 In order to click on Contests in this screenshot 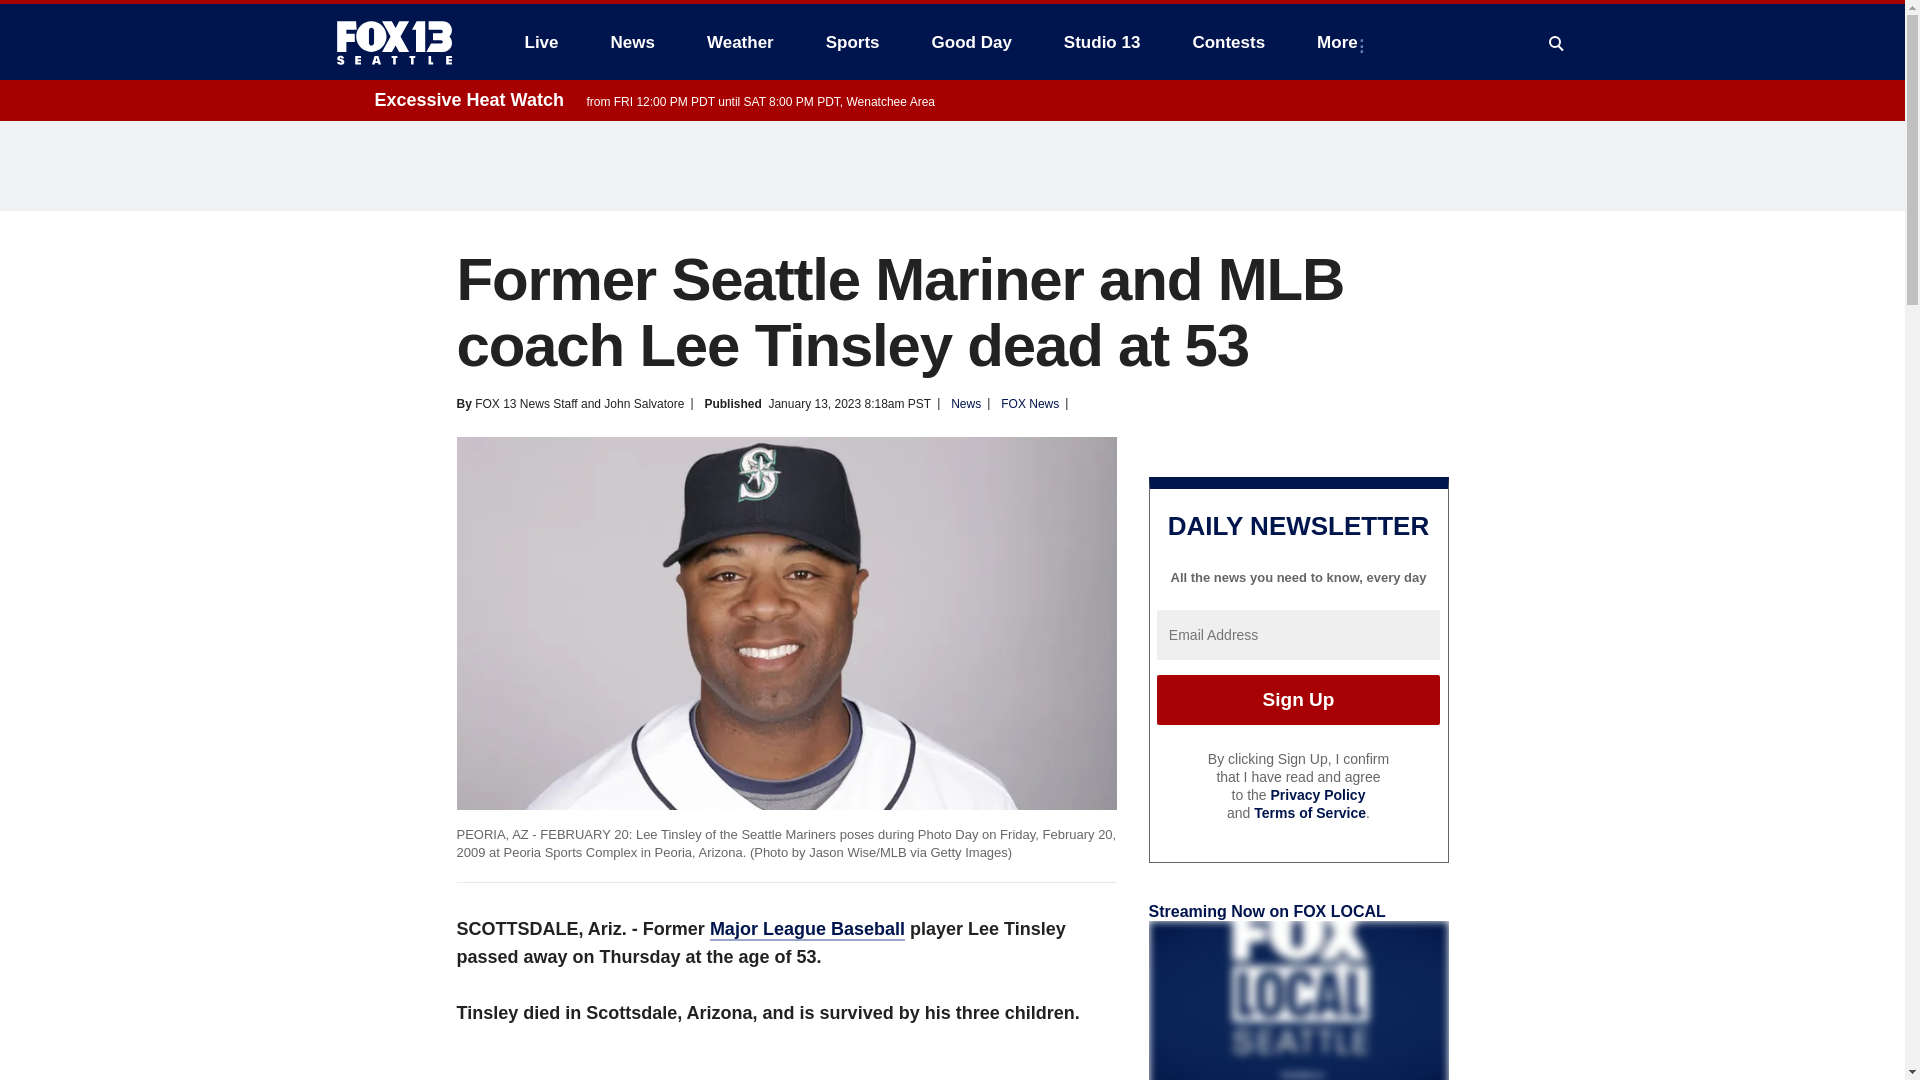, I will do `click(1228, 42)`.